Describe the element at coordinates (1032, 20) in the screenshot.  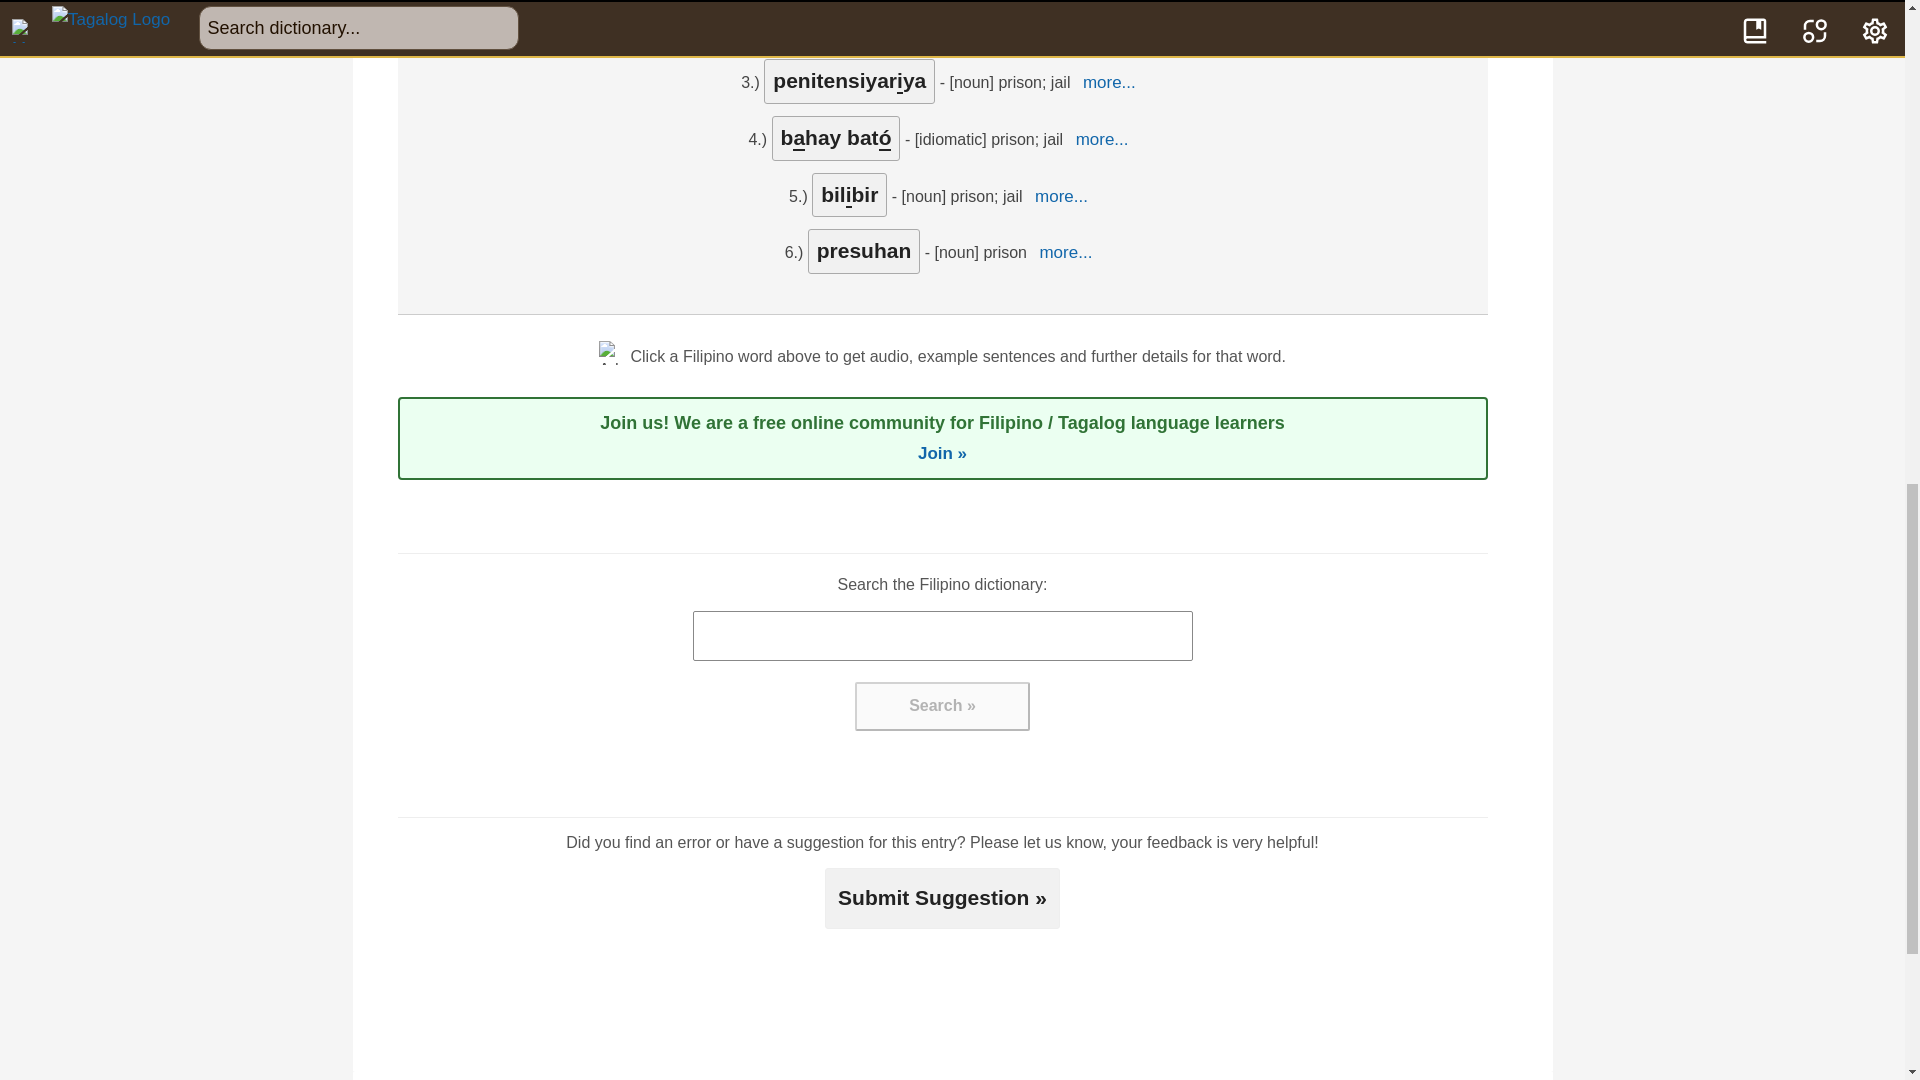
I see `4 example sentences available` at that location.